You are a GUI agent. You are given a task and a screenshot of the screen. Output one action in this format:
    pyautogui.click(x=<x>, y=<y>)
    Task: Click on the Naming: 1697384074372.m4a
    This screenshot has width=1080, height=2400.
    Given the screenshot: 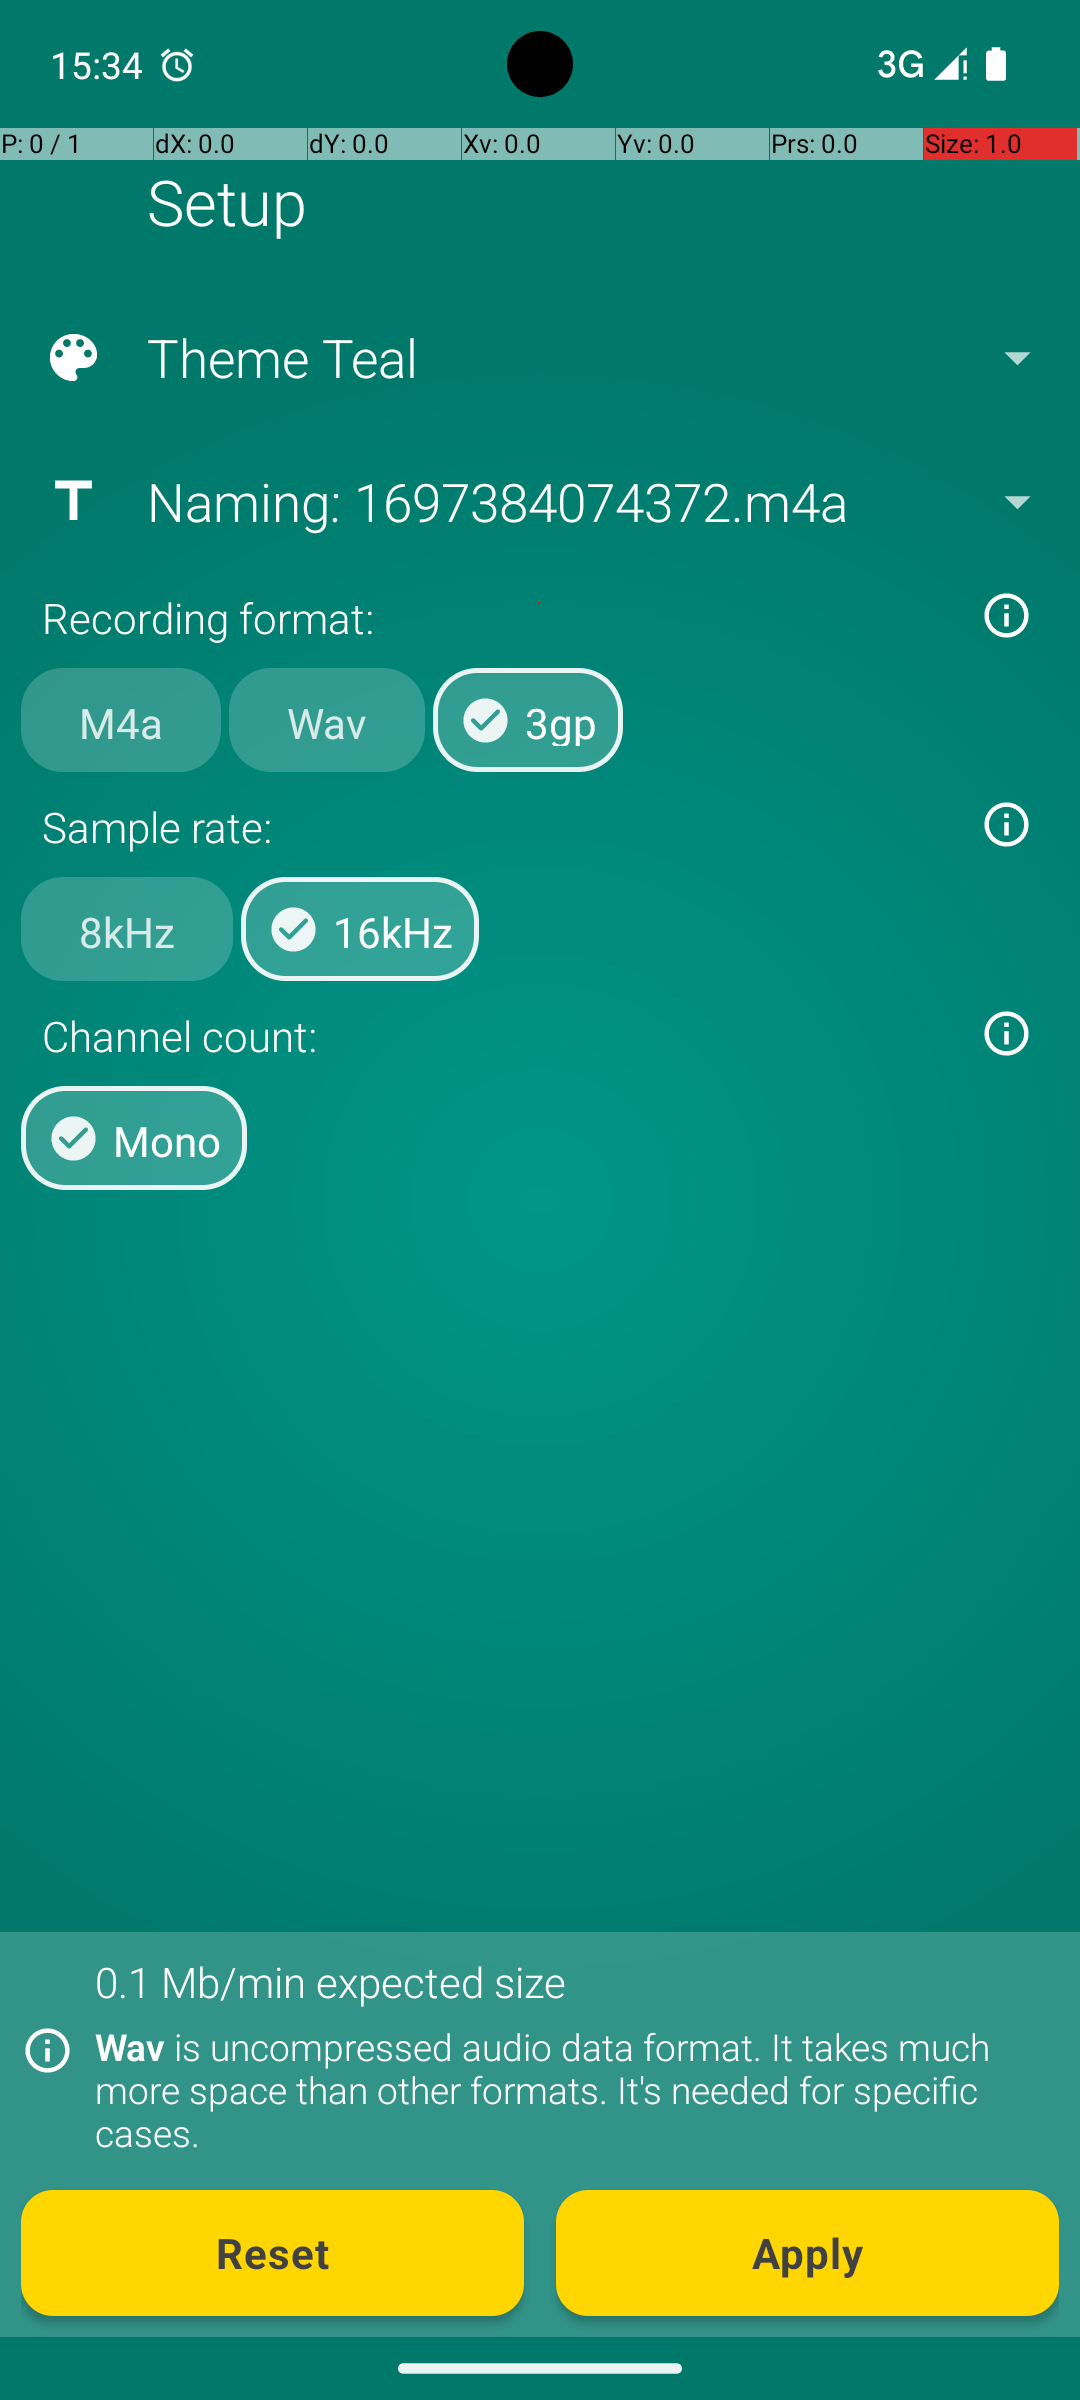 What is the action you would take?
    pyautogui.click(x=538, y=501)
    